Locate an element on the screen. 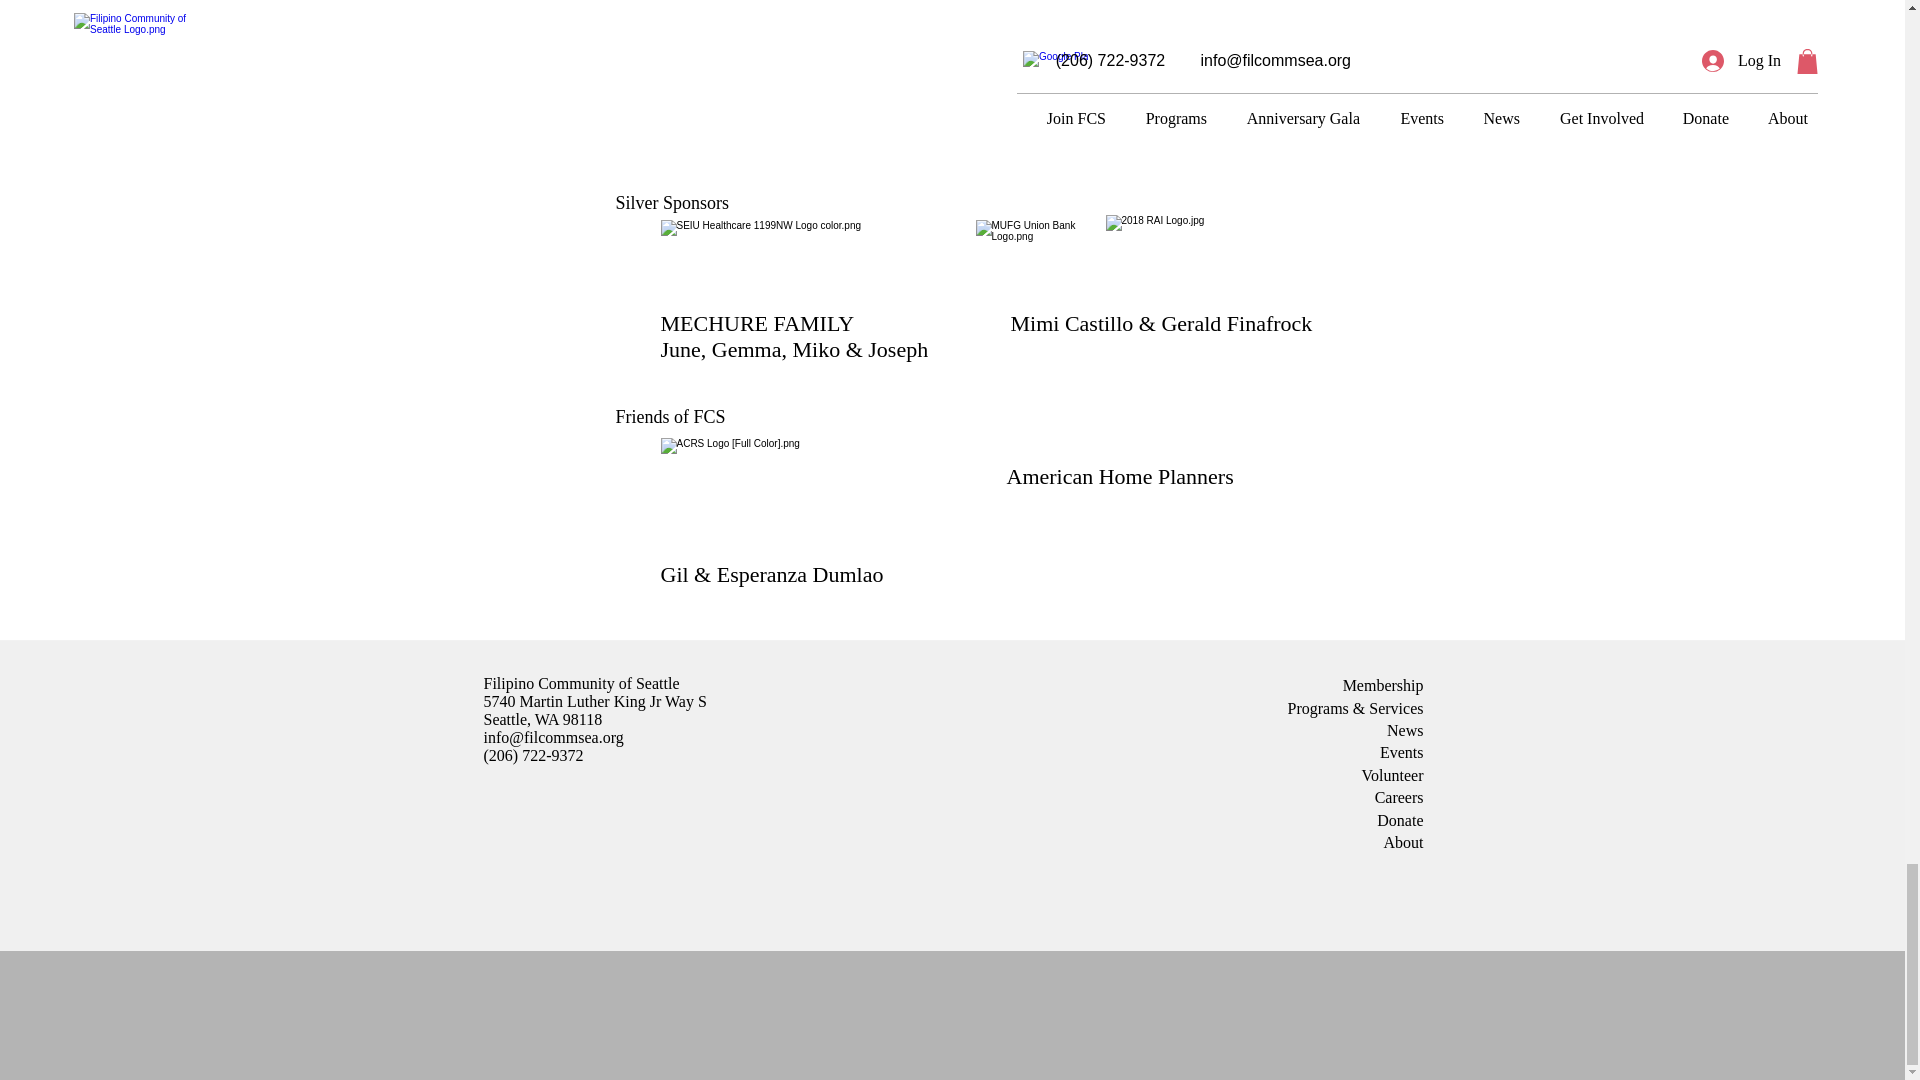 Image resolution: width=1920 pixels, height=1080 pixels. Events is located at coordinates (1402, 752).